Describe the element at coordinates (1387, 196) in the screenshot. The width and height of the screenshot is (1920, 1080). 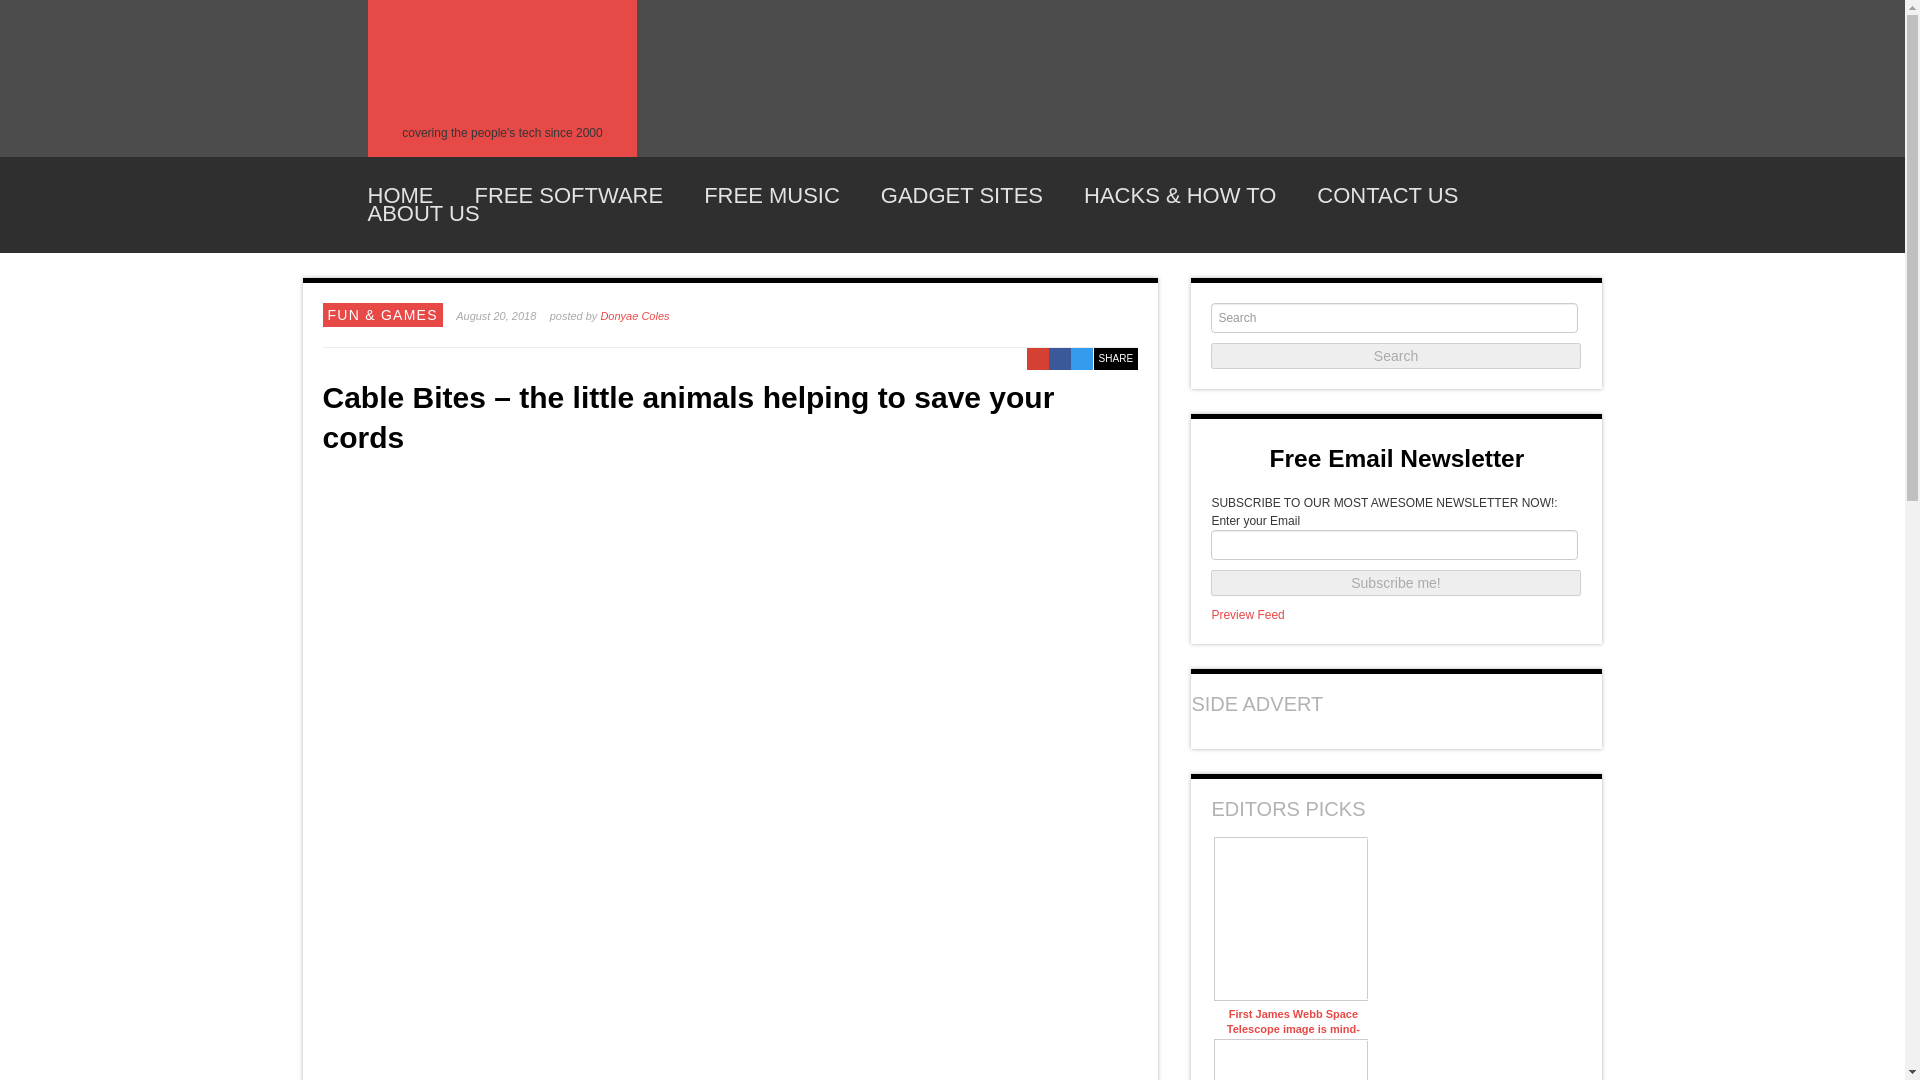
I see `CONTACT US` at that location.